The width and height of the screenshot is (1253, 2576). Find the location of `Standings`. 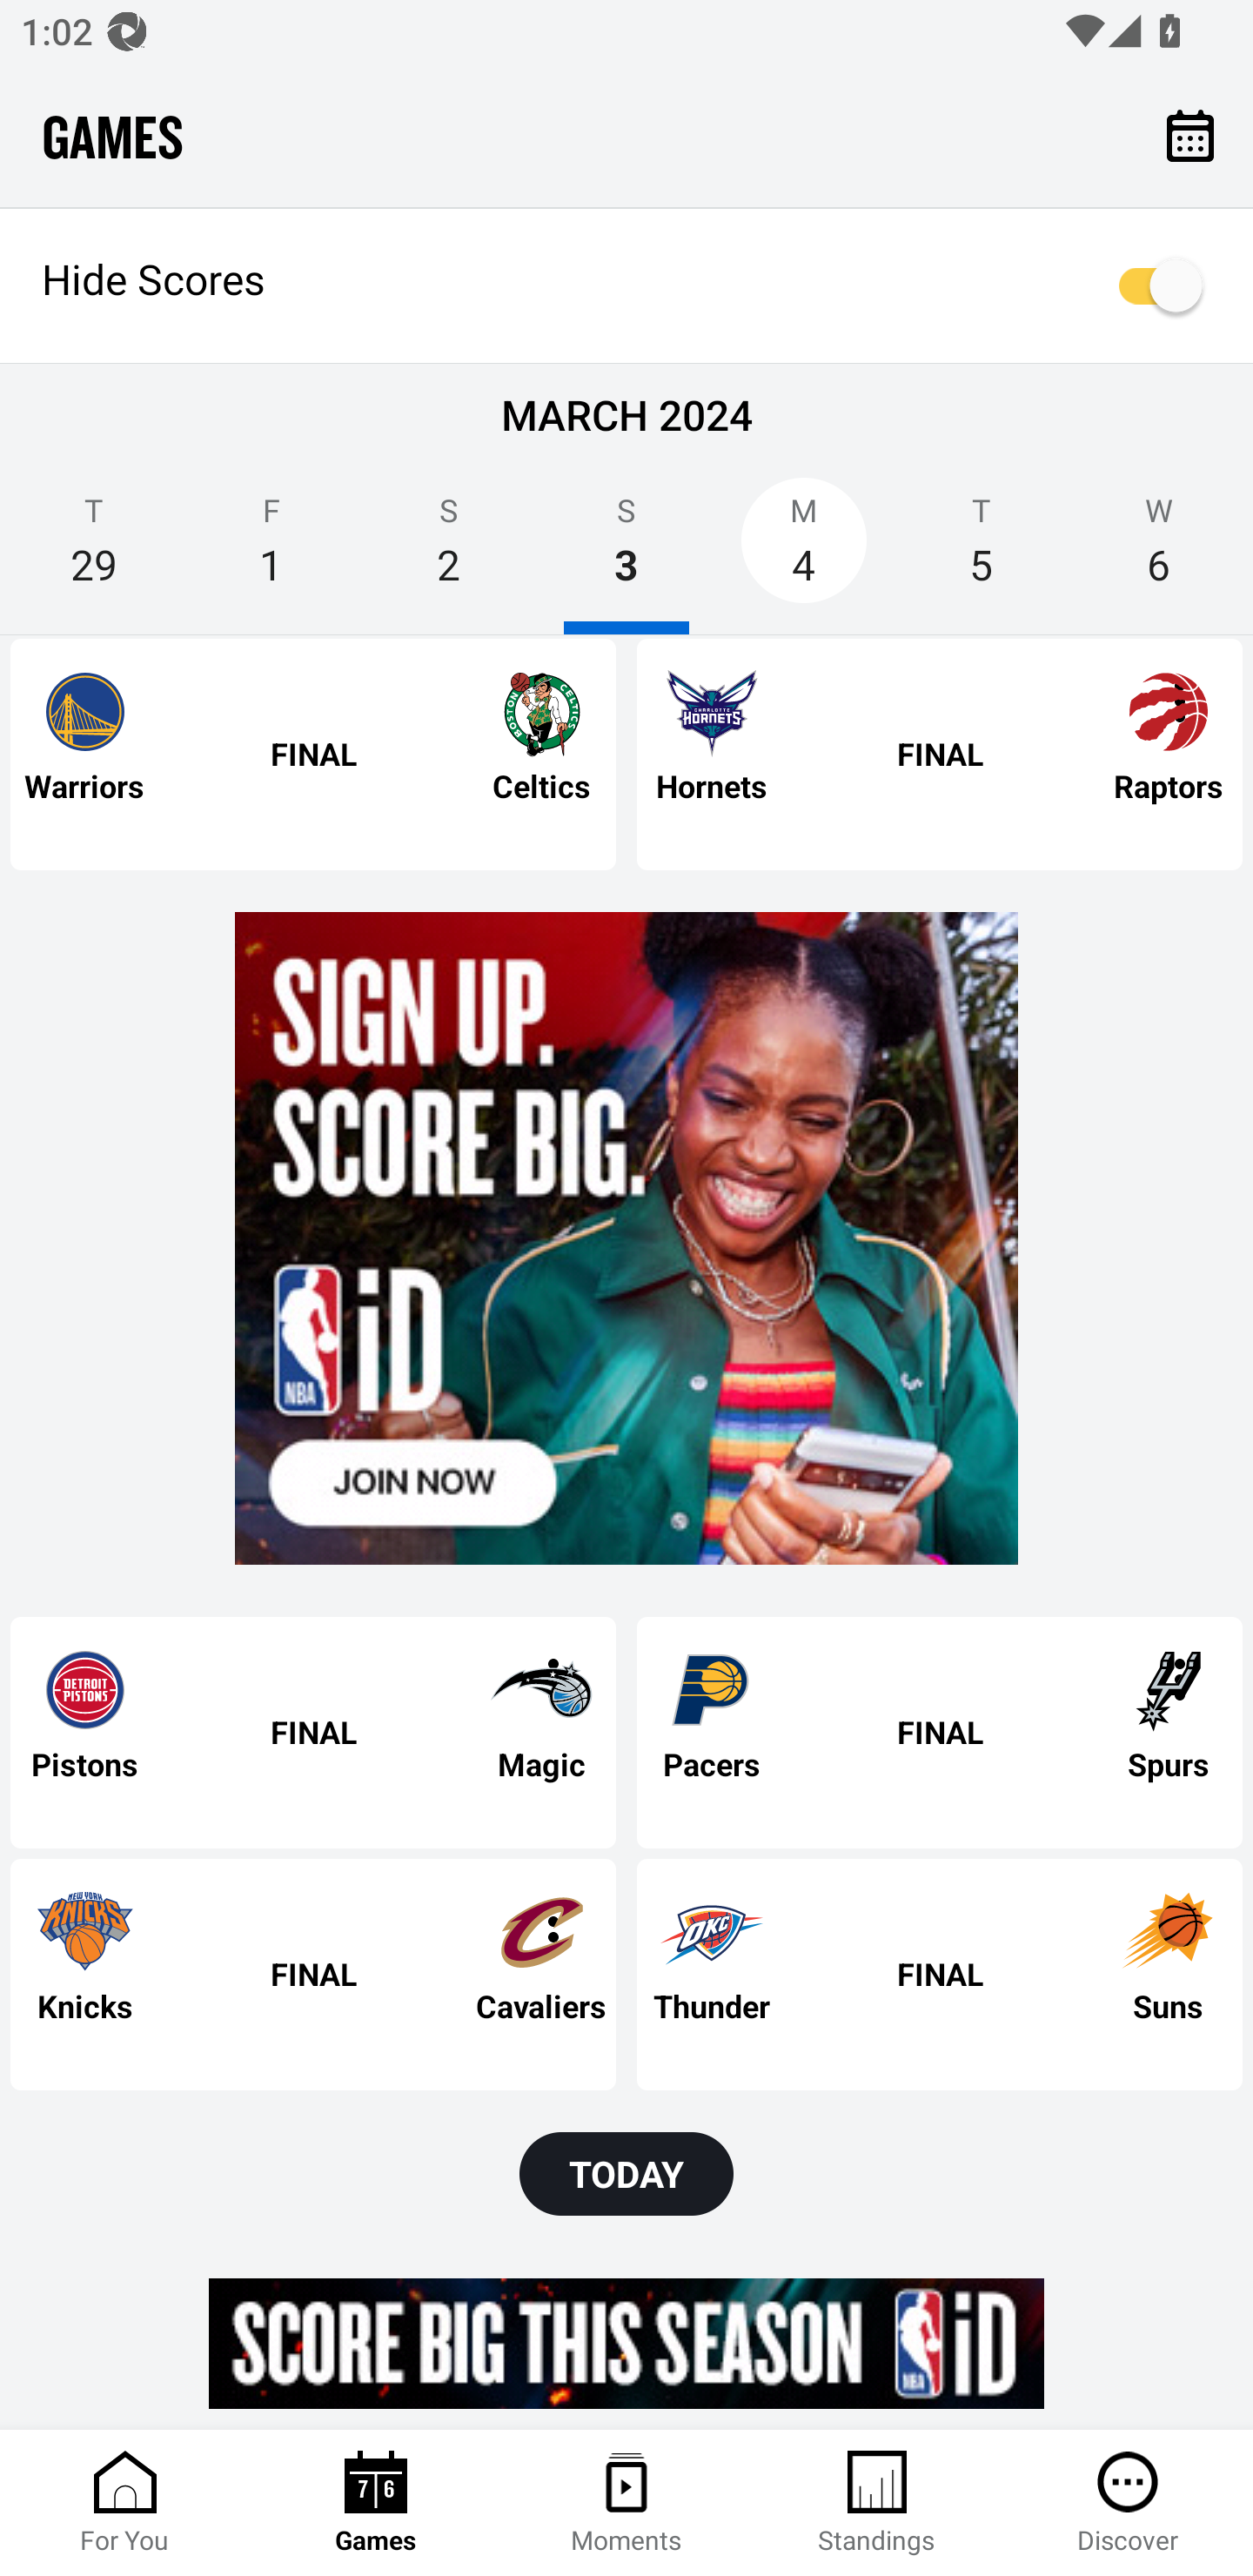

Standings is located at coordinates (877, 2503).